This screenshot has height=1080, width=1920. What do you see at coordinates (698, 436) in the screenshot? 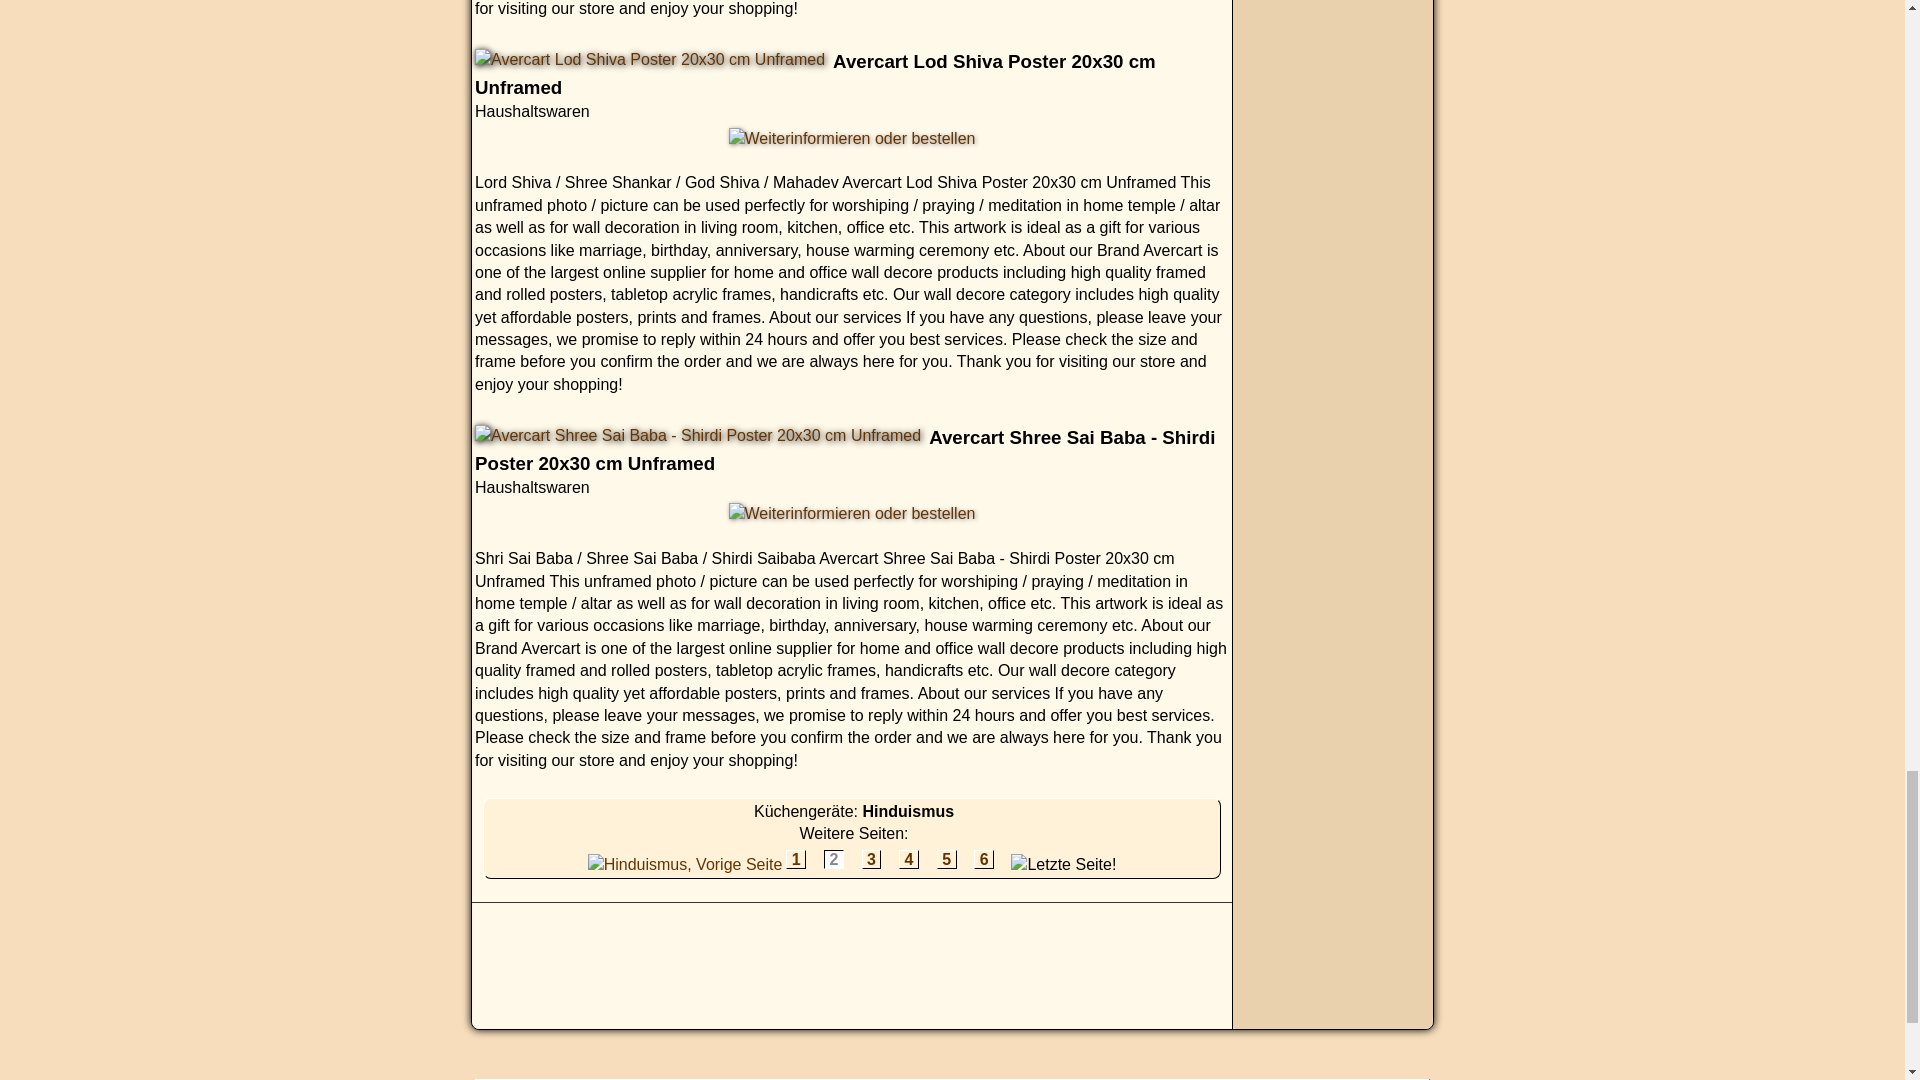
I see `Avercart Shree Sai Baba - Shirdi Poster 20x30 cm Unframed` at bounding box center [698, 436].